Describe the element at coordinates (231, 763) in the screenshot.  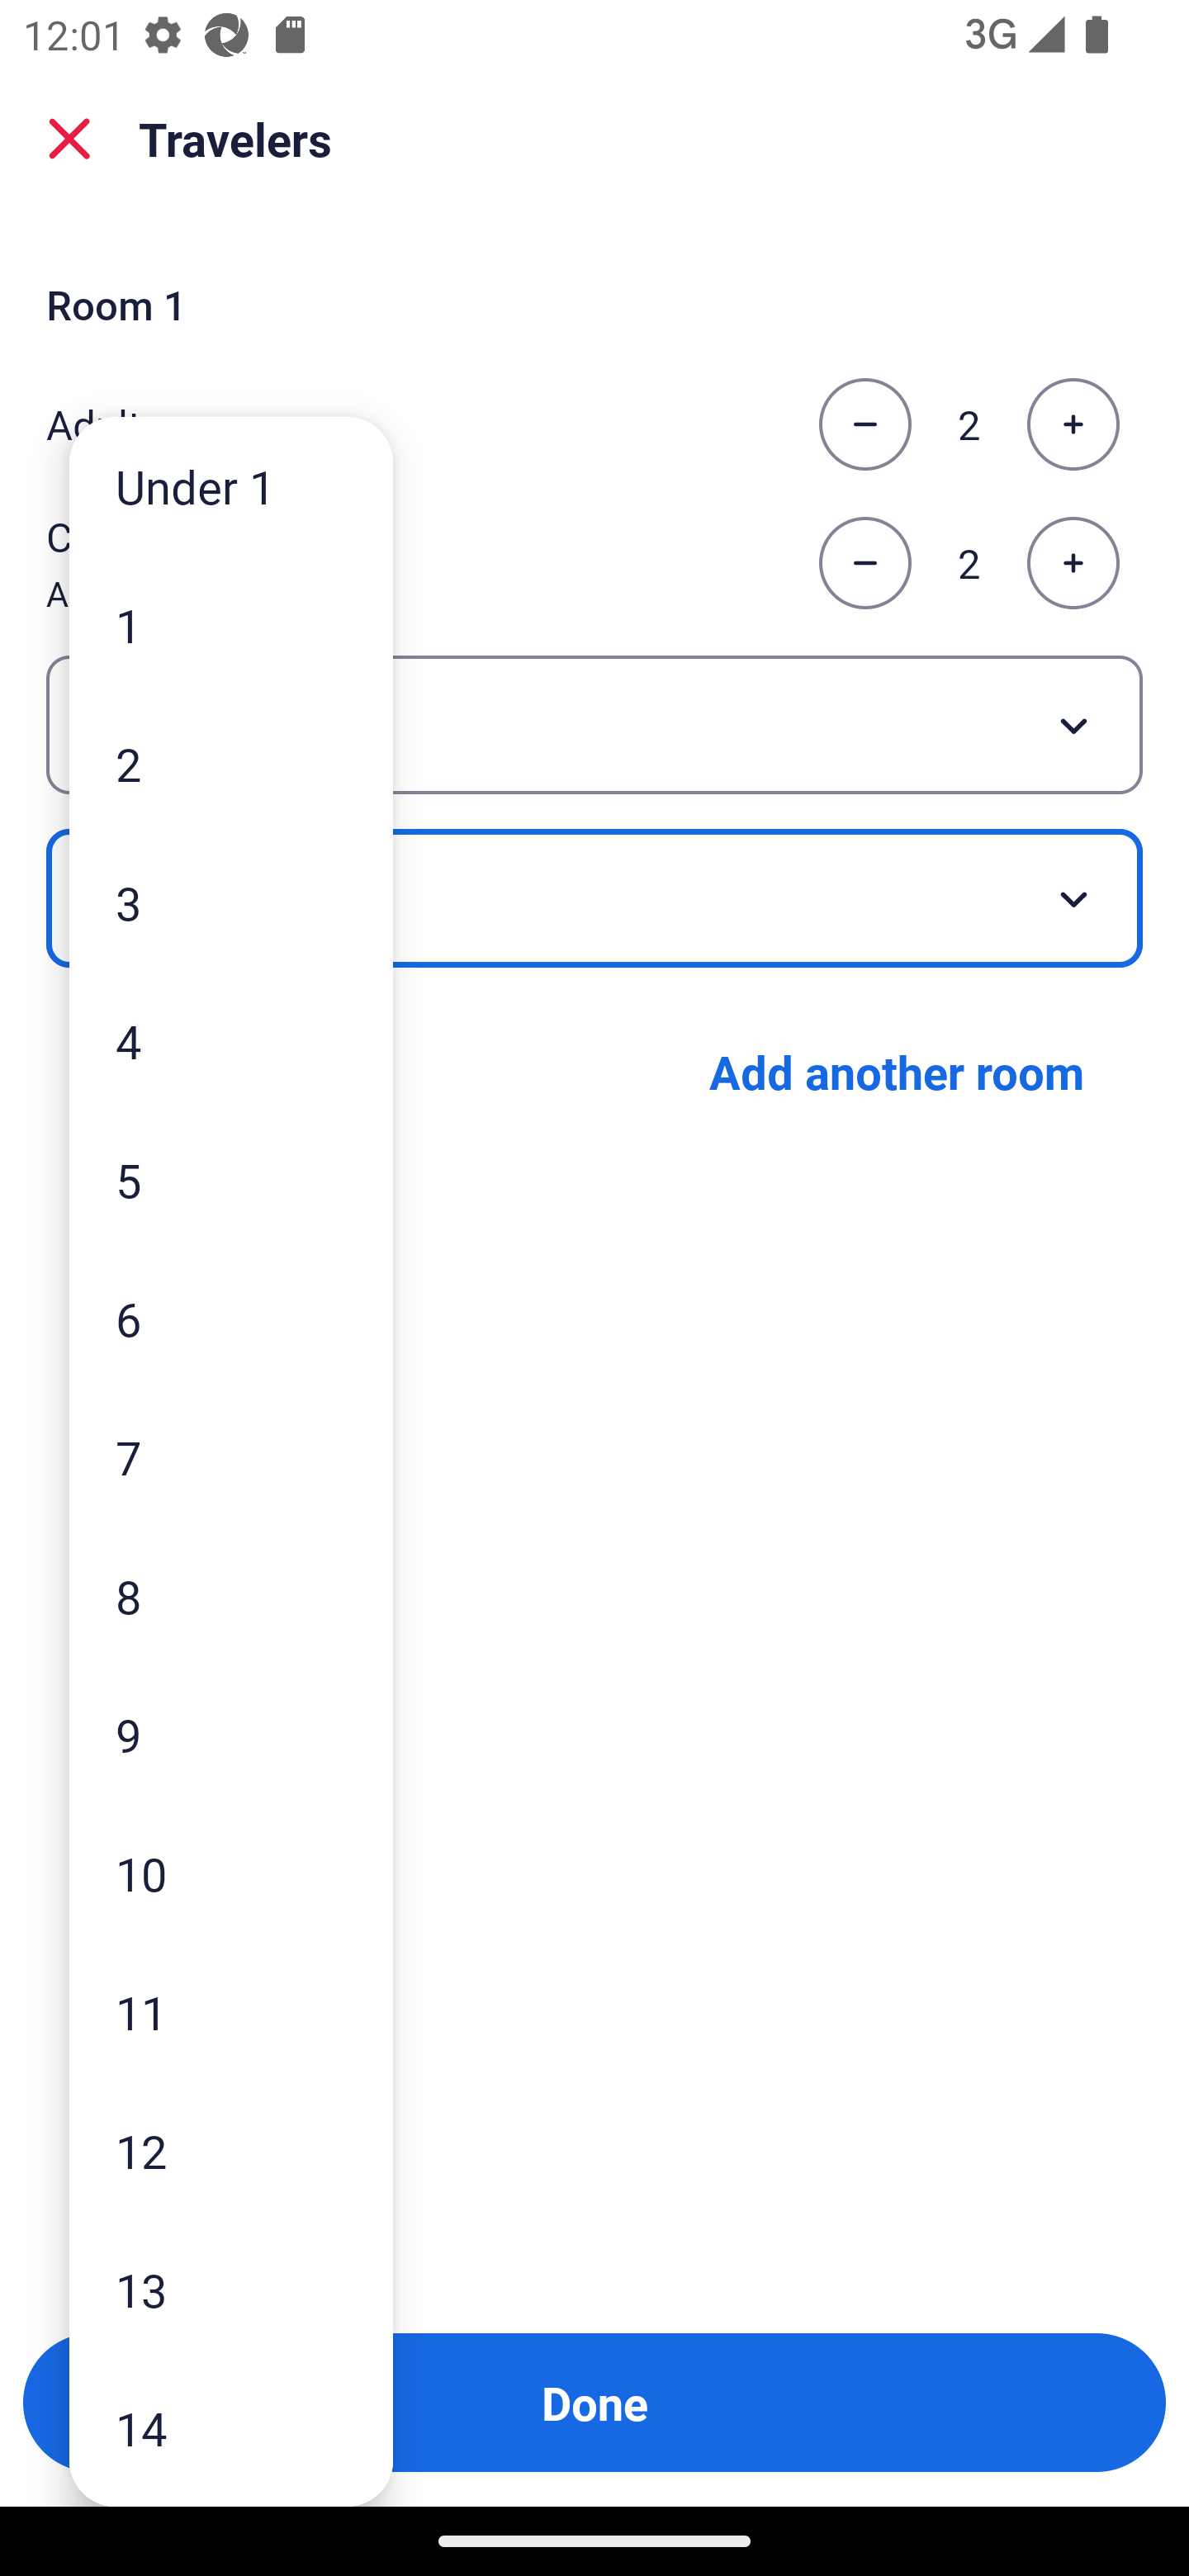
I see `2` at that location.